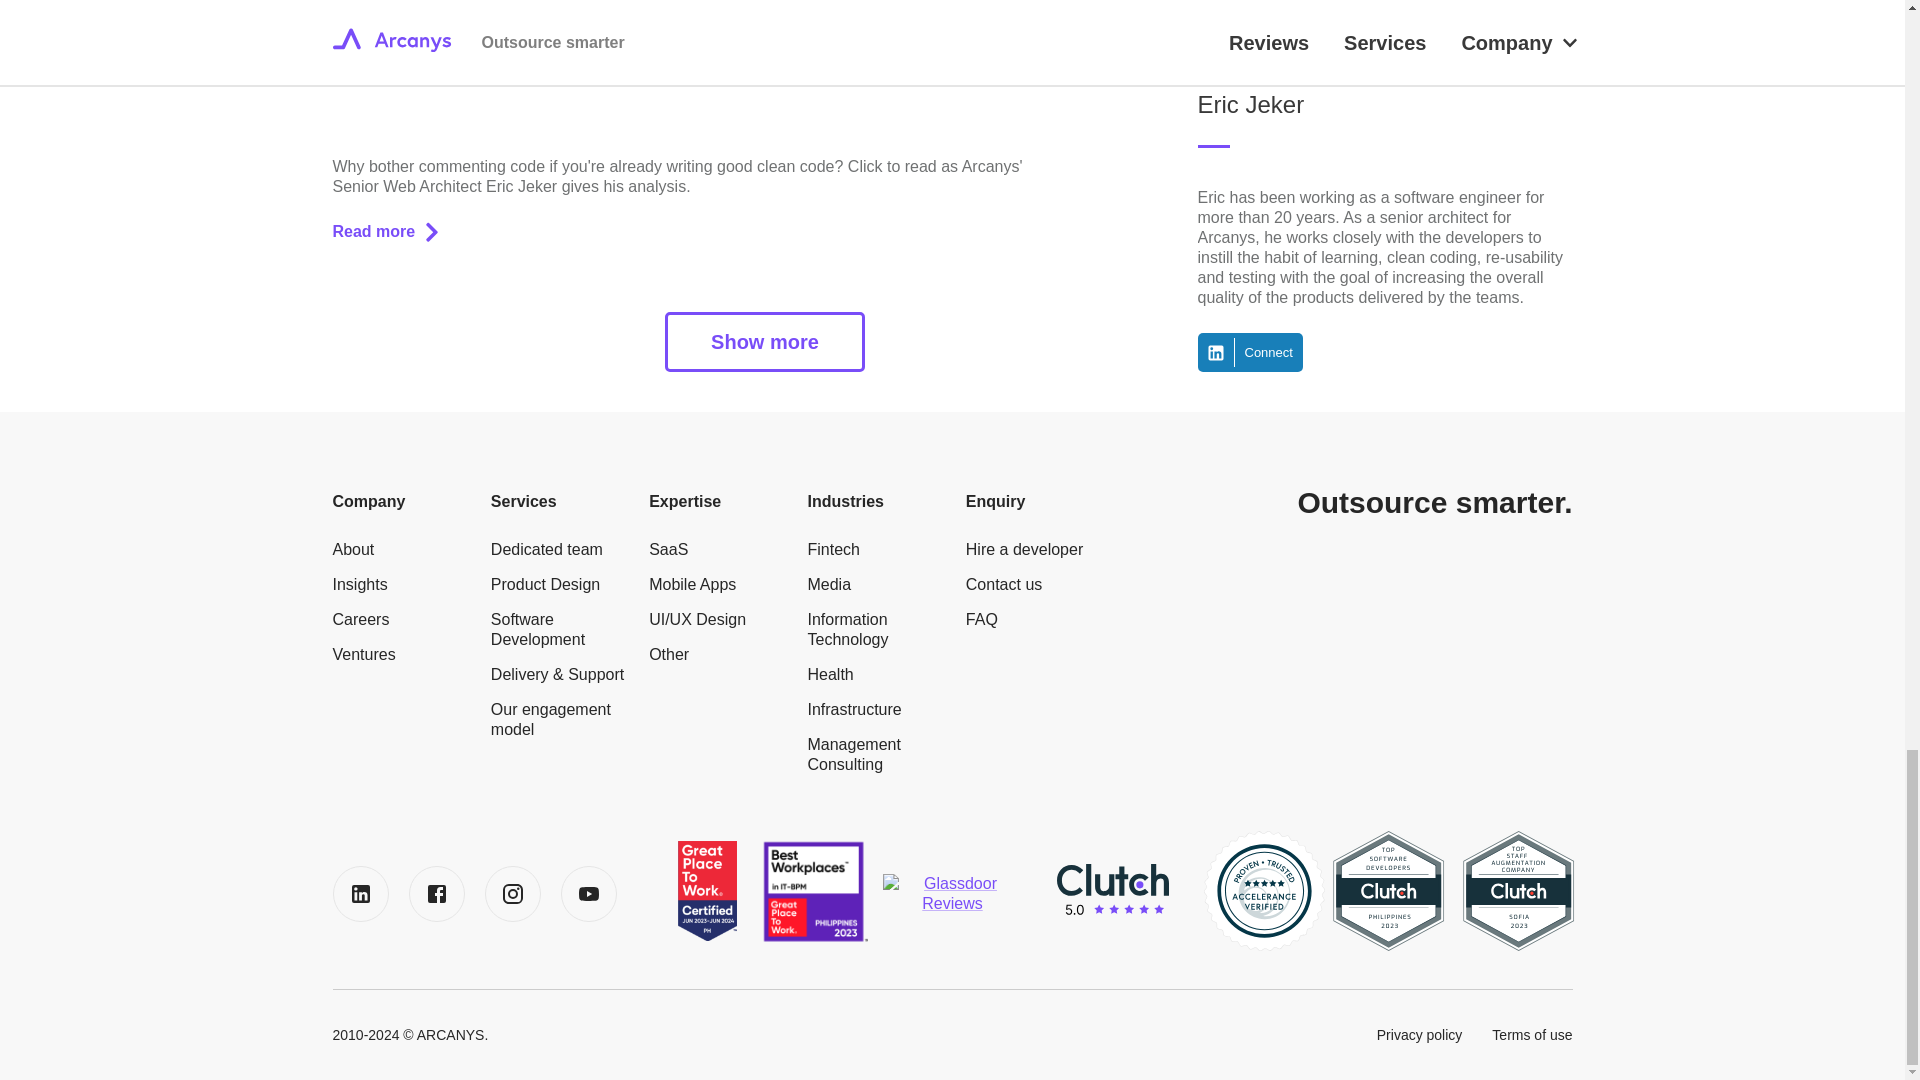 The width and height of the screenshot is (1920, 1080). Describe the element at coordinates (875, 630) in the screenshot. I see `Information Technology` at that location.